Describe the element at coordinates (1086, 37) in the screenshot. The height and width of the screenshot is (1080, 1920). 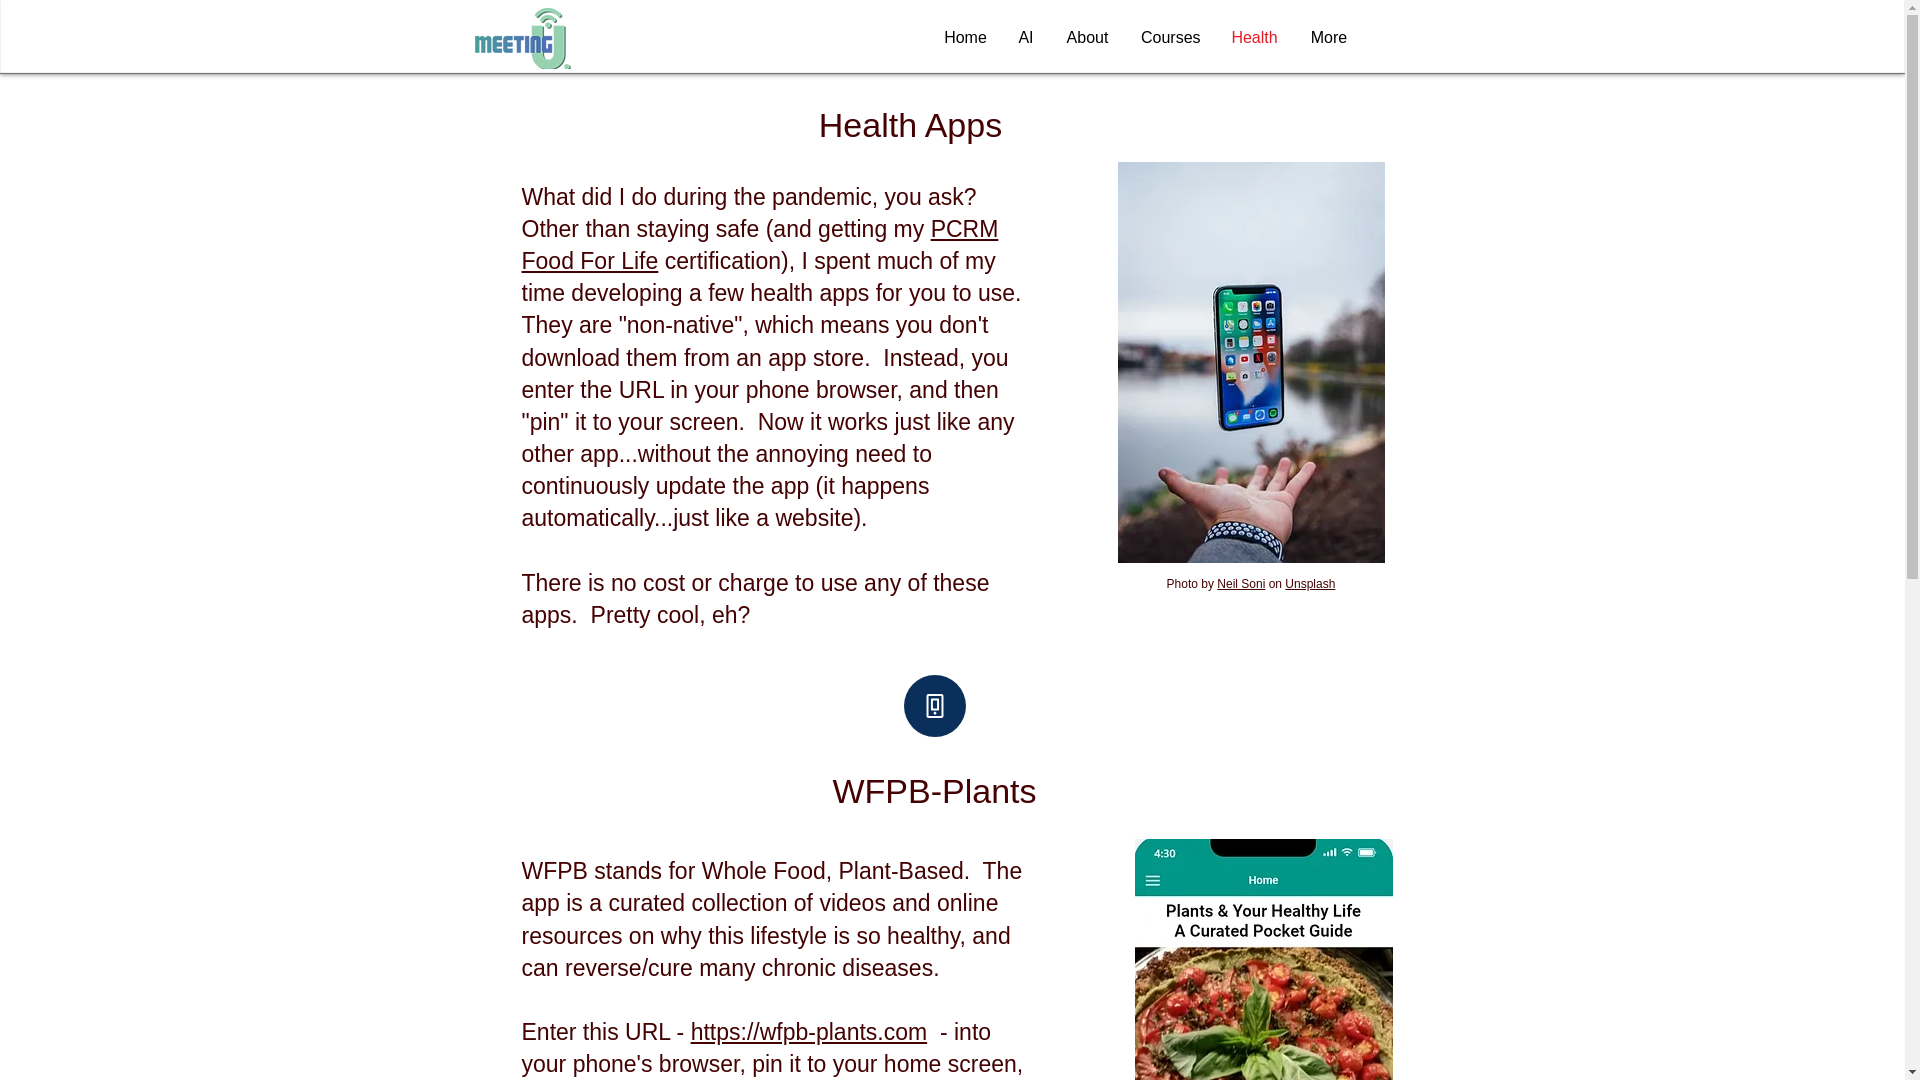
I see `About` at that location.